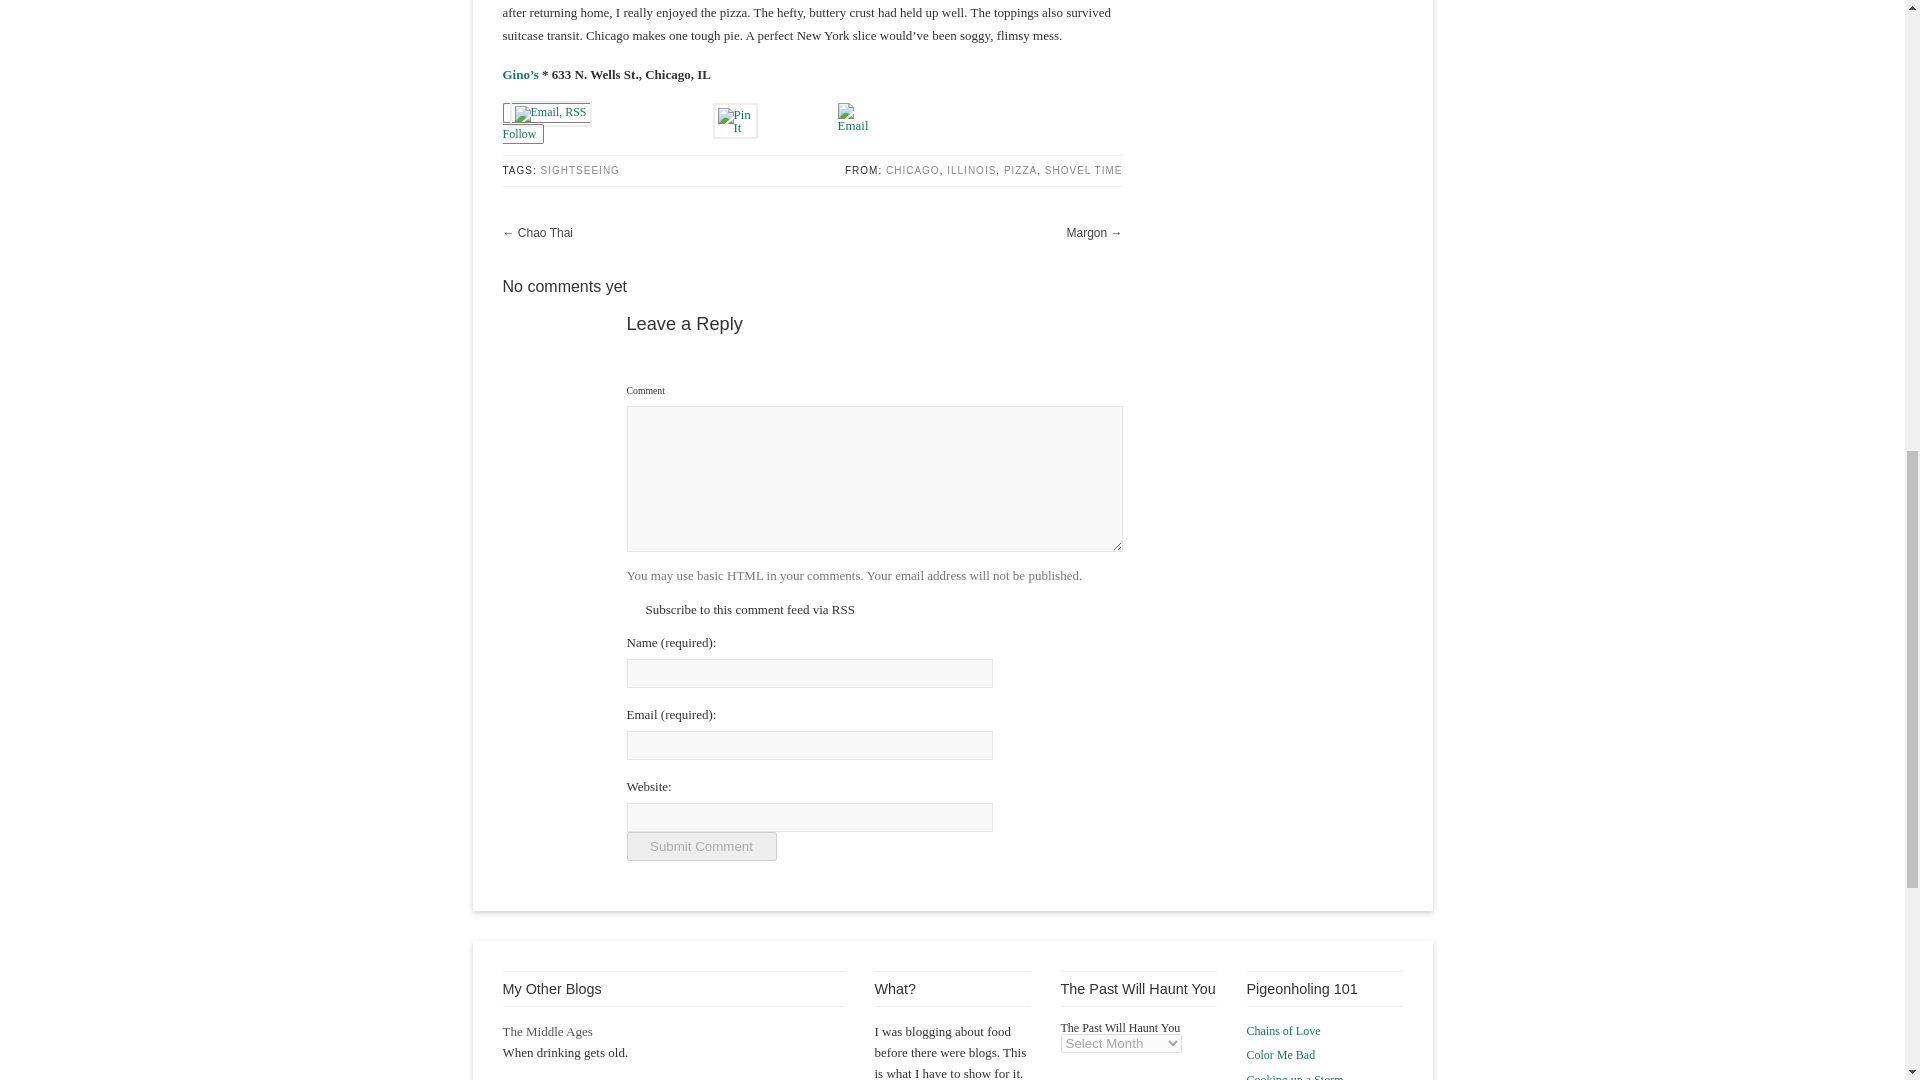  What do you see at coordinates (700, 846) in the screenshot?
I see `Submit Comment` at bounding box center [700, 846].